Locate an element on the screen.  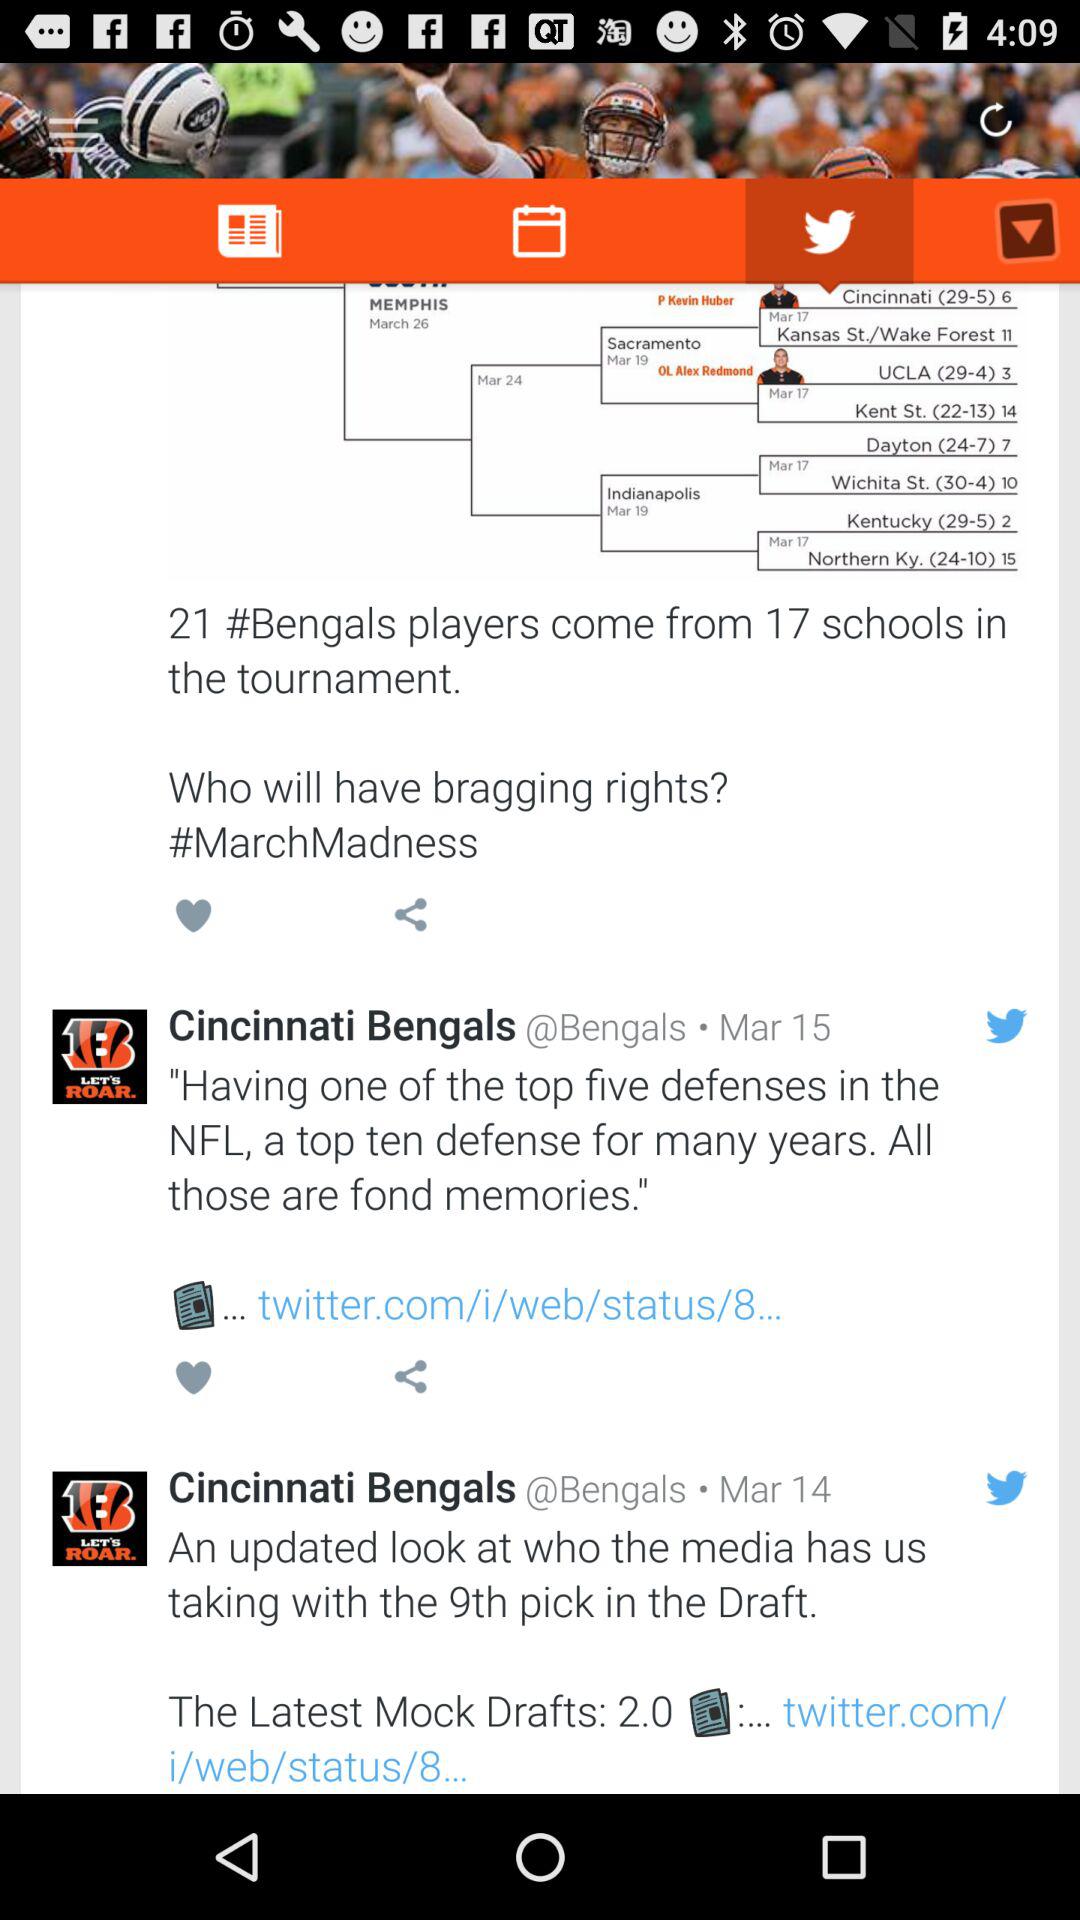
click the an updated look is located at coordinates (598, 1655).